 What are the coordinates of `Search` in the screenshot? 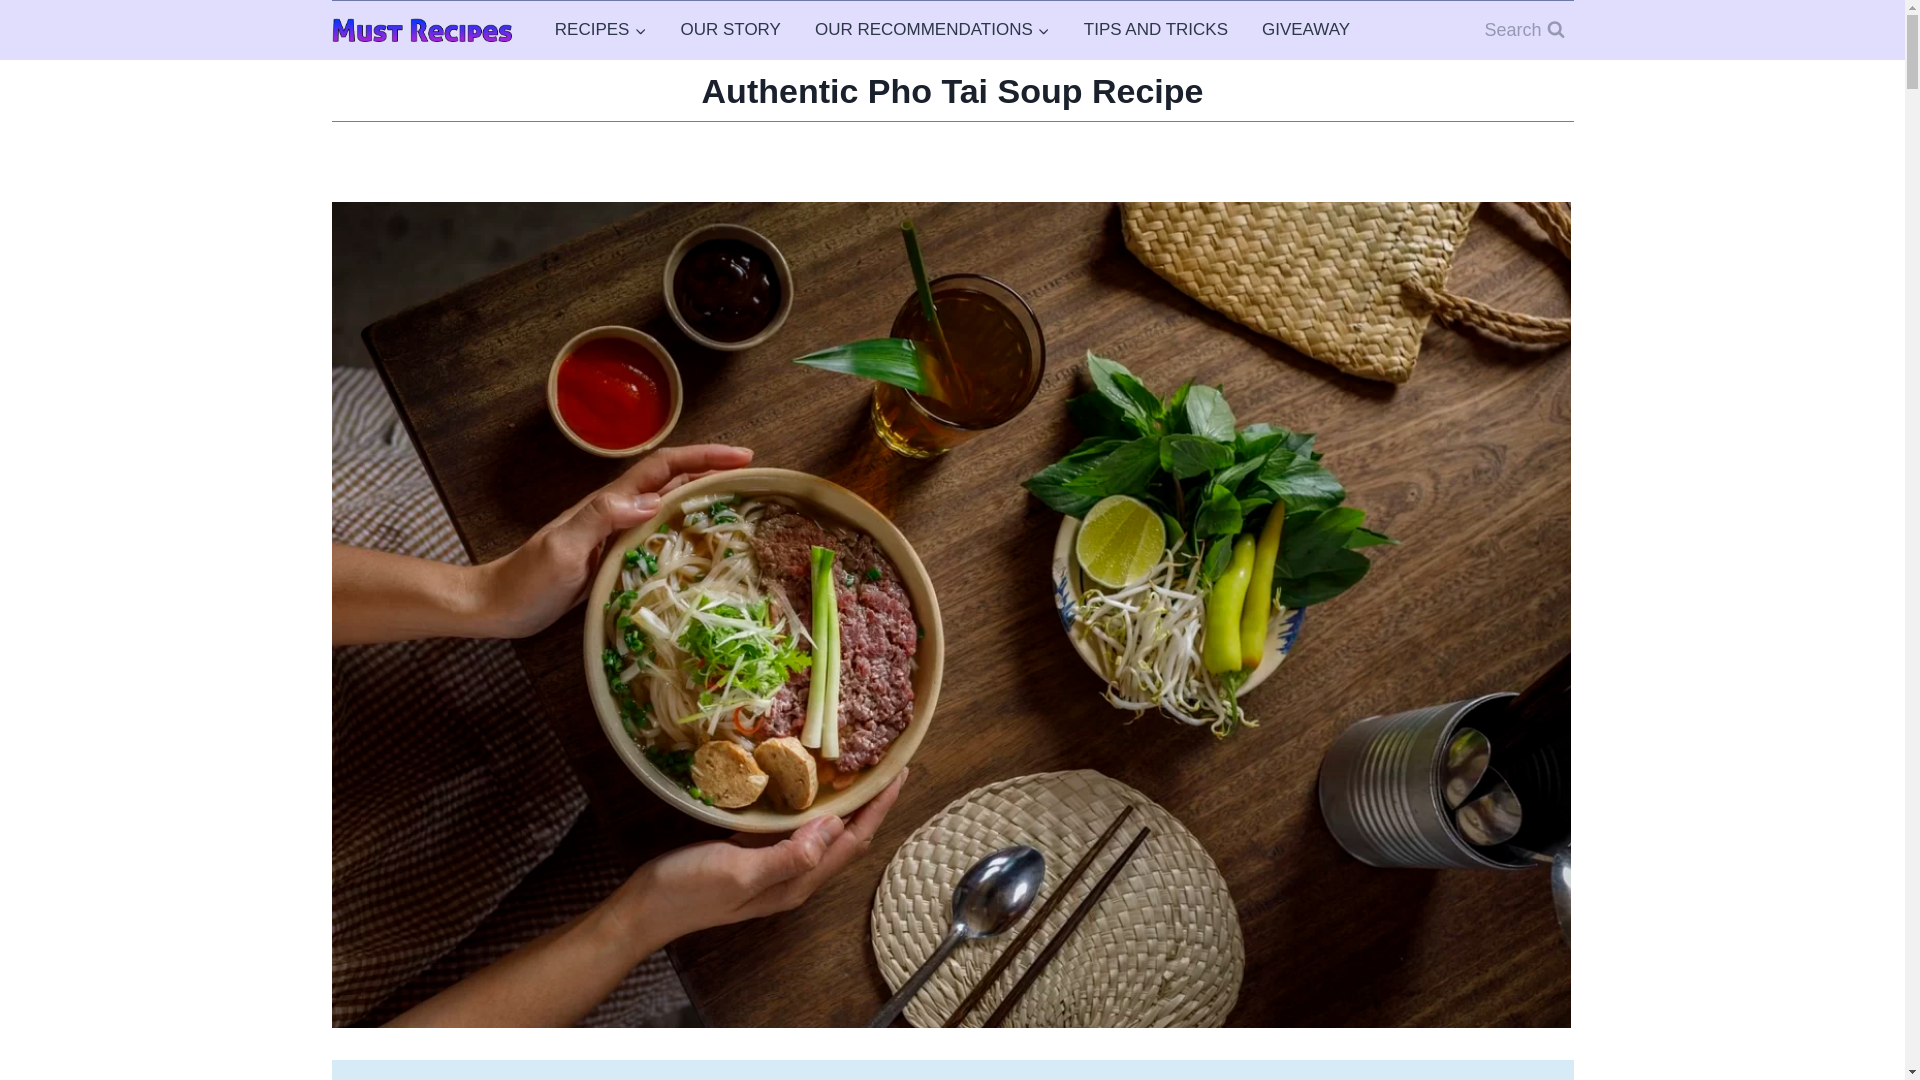 It's located at (1523, 30).